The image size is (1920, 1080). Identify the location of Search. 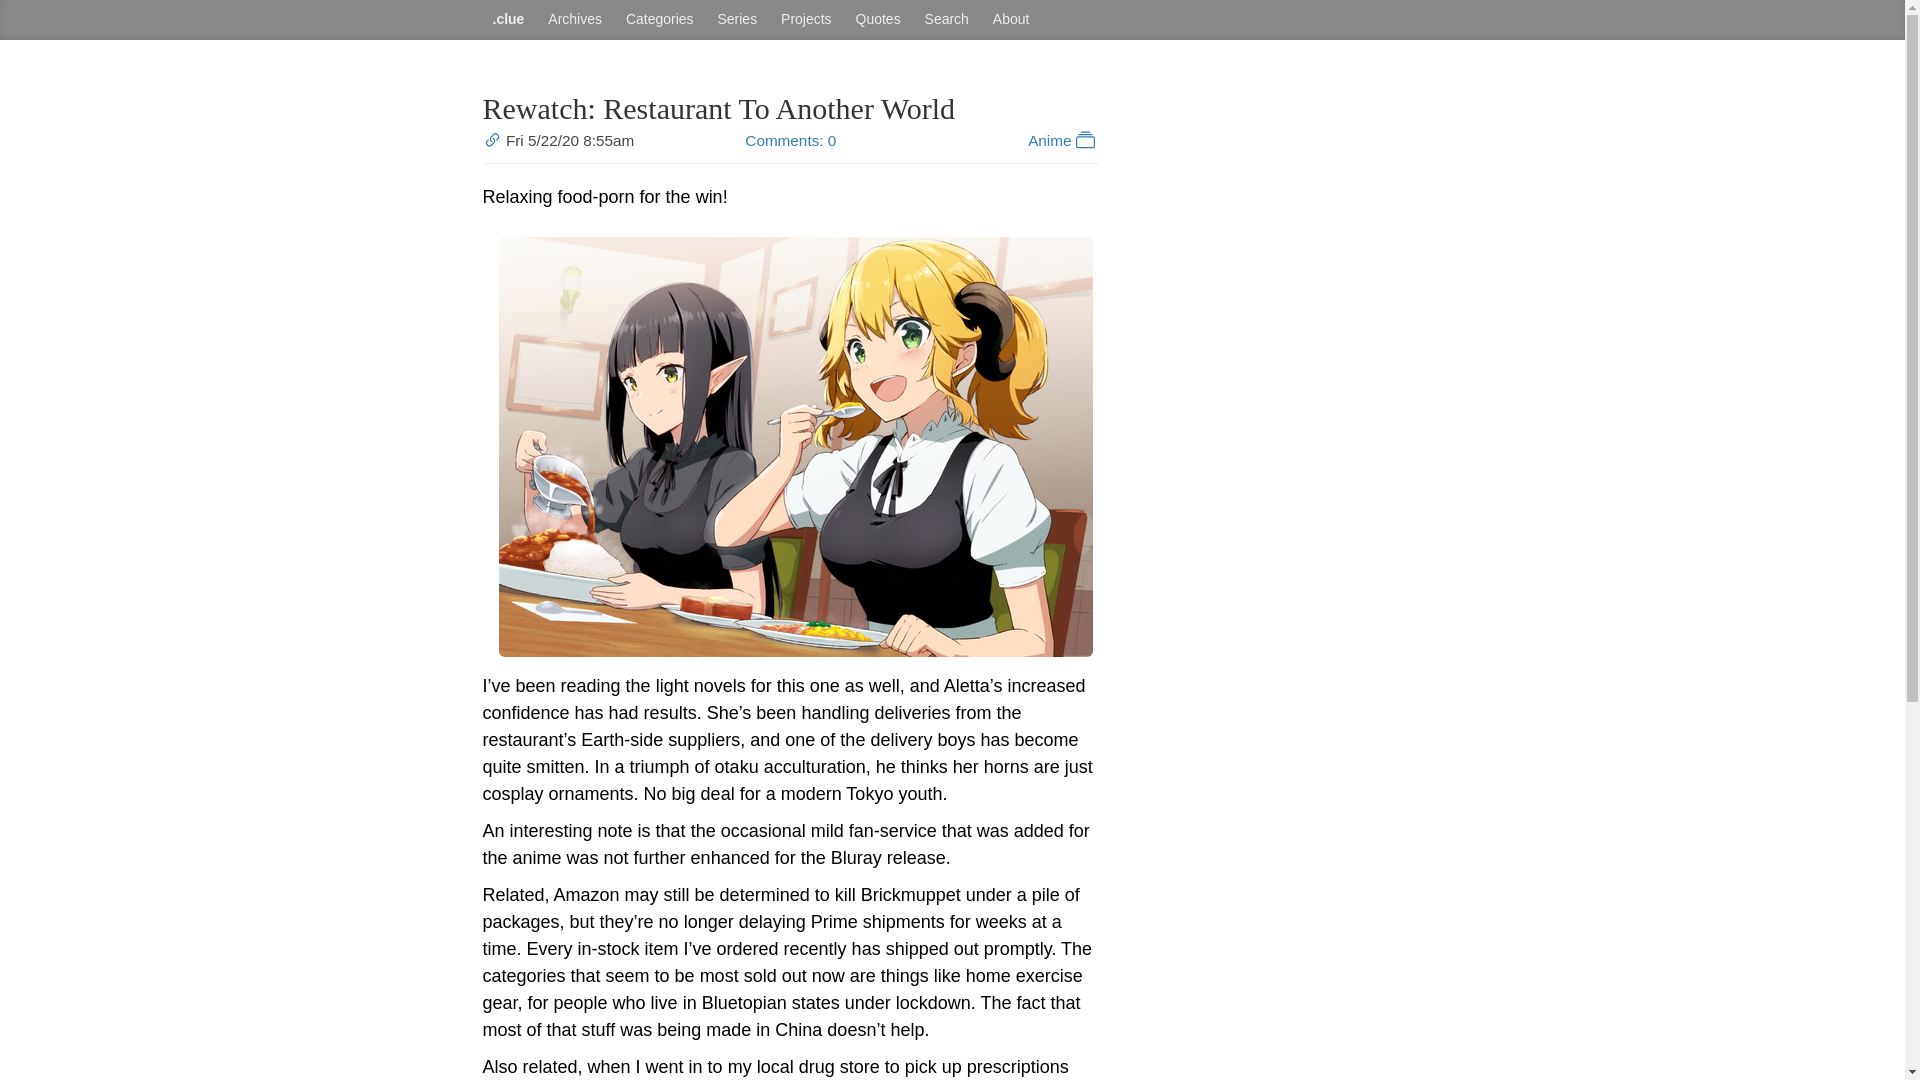
(947, 20).